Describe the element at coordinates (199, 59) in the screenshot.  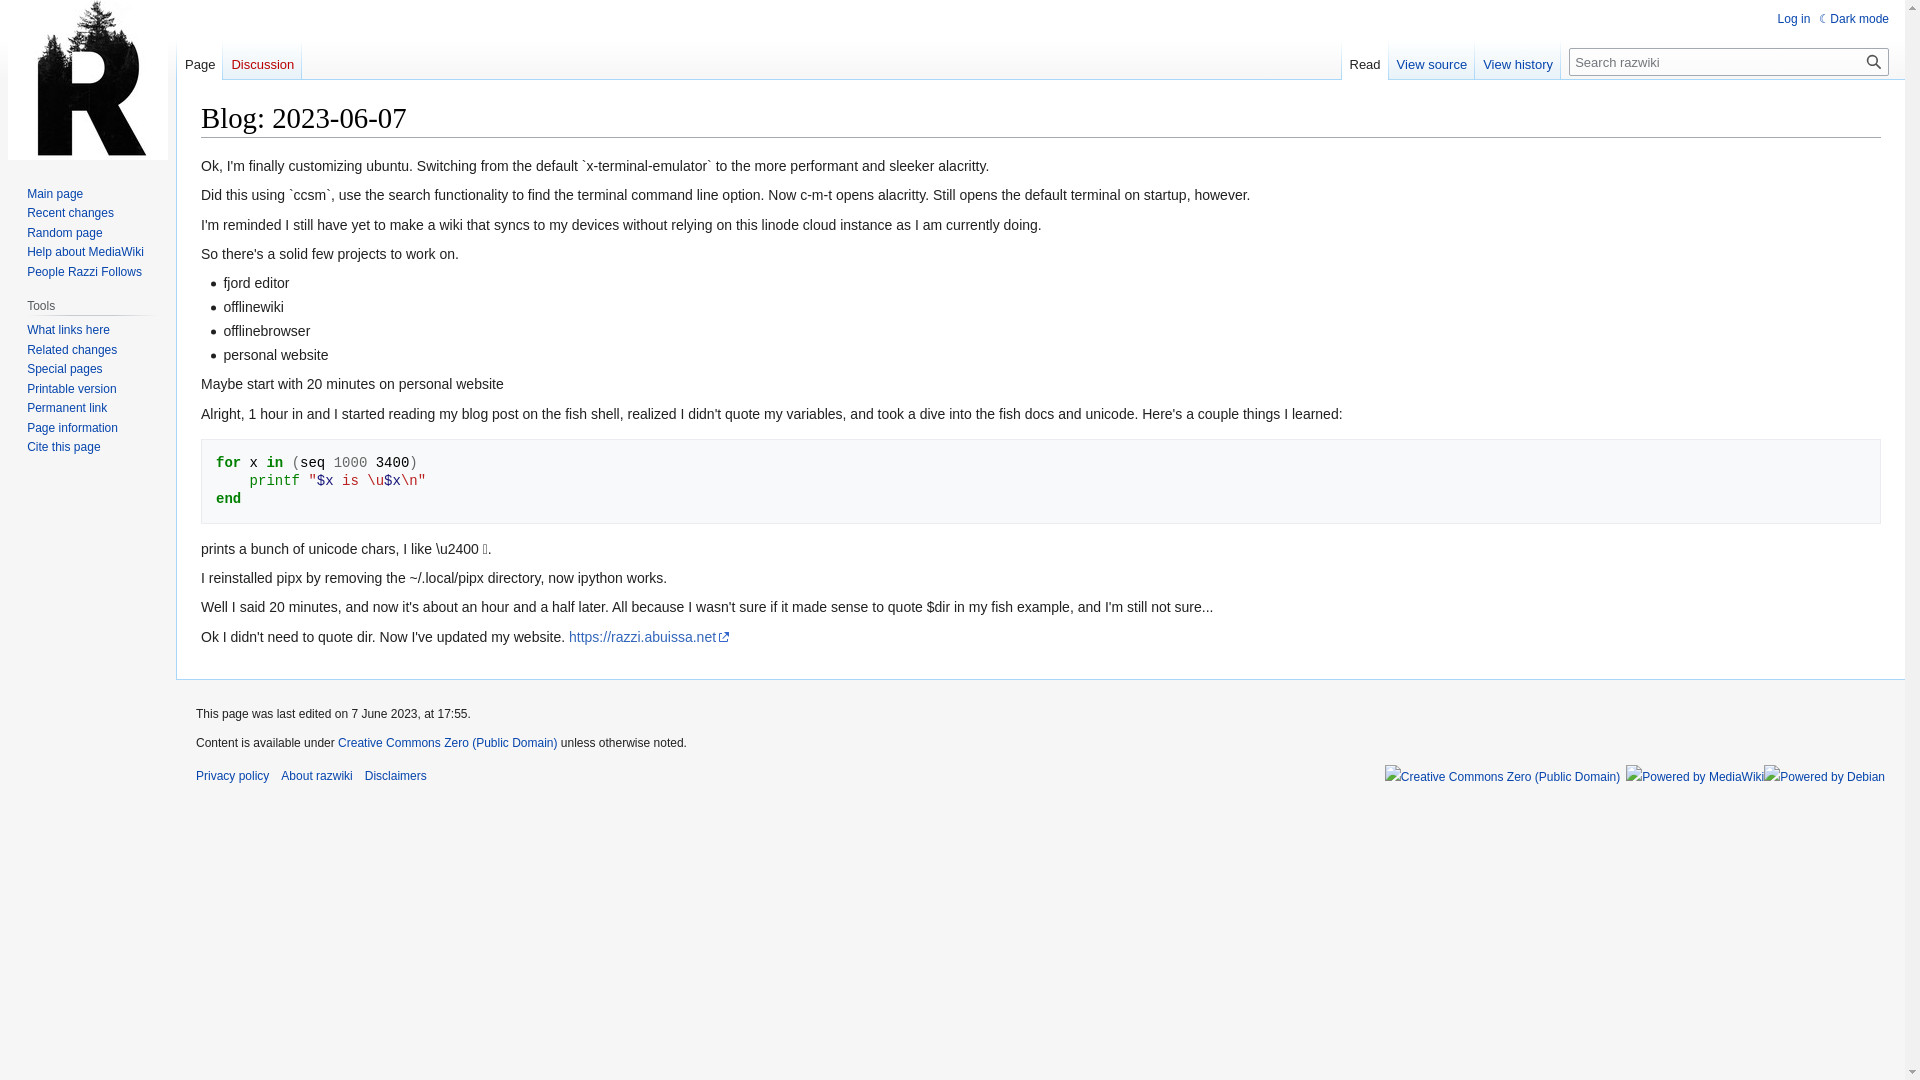
I see `Page` at that location.